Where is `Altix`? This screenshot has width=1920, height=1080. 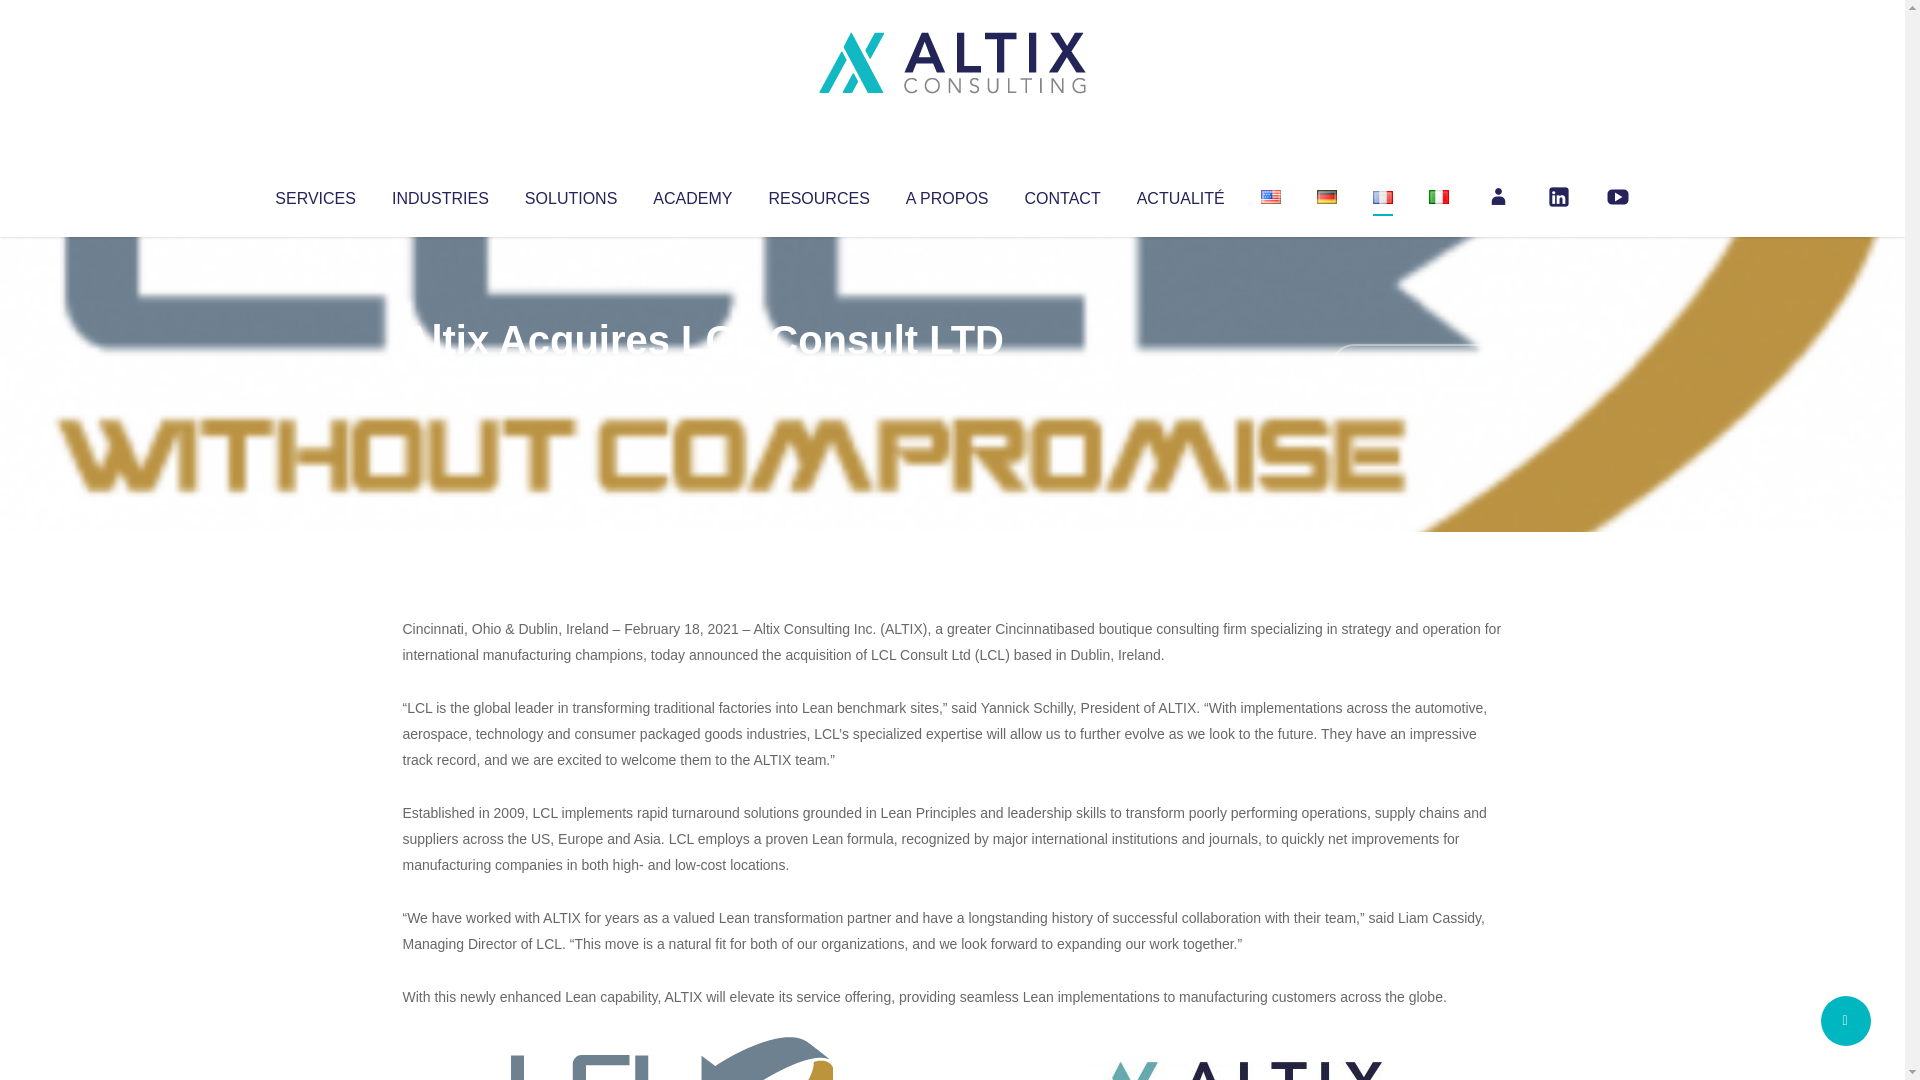
Altix is located at coordinates (440, 380).